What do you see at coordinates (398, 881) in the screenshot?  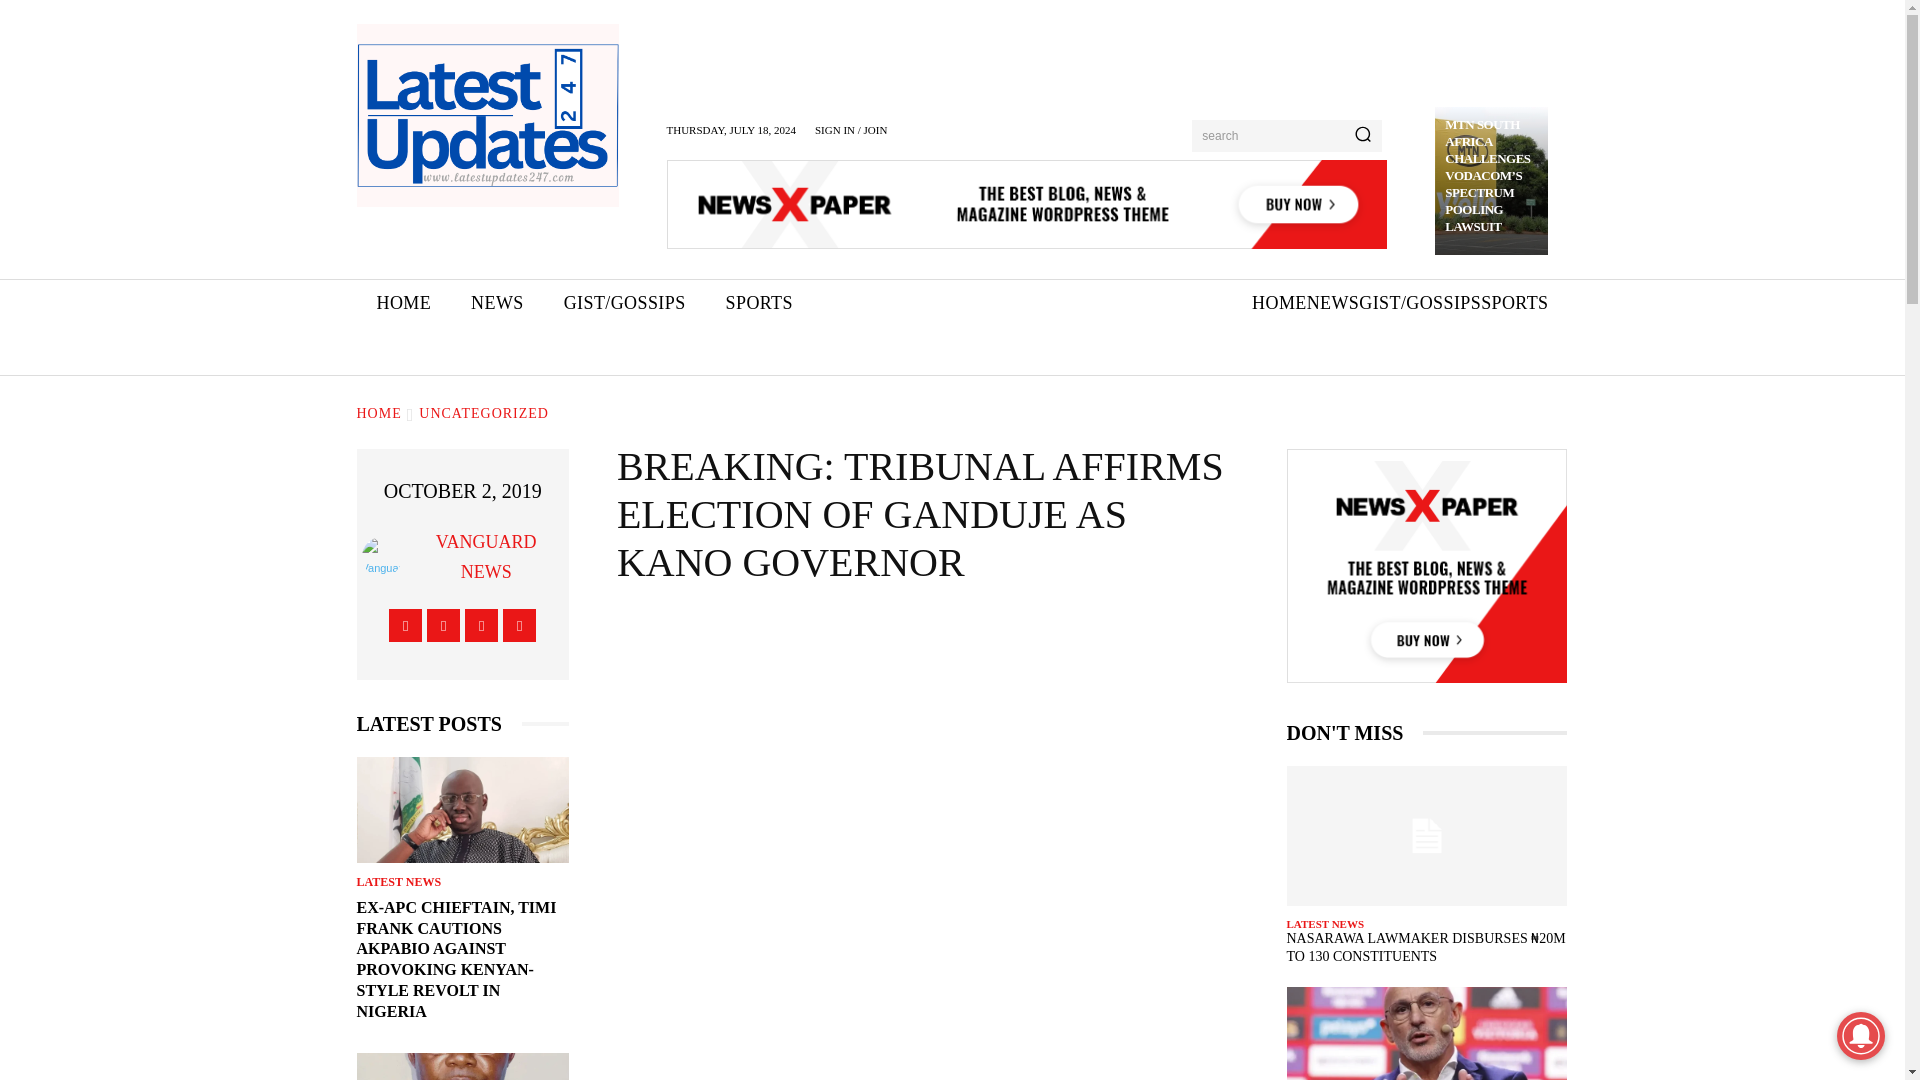 I see `LATEST NEWS` at bounding box center [398, 881].